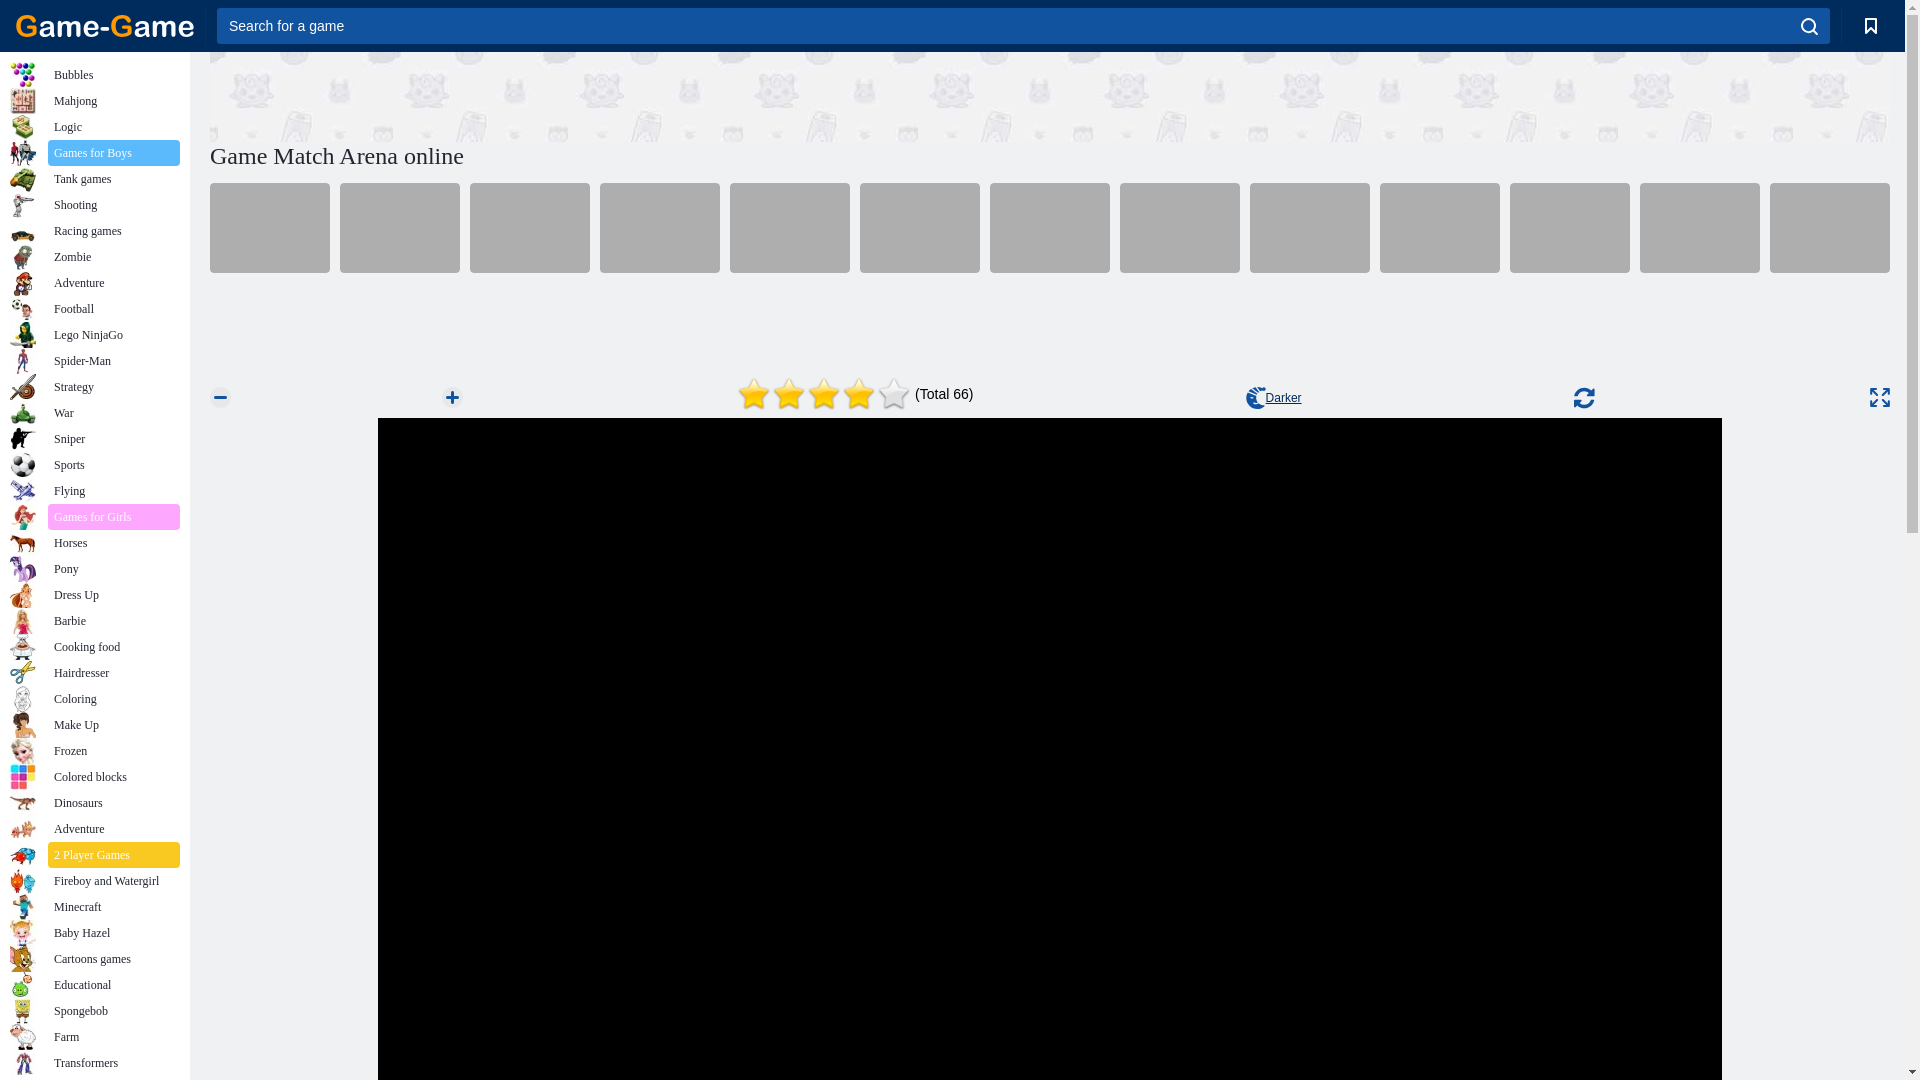 The height and width of the screenshot is (1080, 1920). I want to click on Game Jewel Bubbles 3 online, so click(920, 228).